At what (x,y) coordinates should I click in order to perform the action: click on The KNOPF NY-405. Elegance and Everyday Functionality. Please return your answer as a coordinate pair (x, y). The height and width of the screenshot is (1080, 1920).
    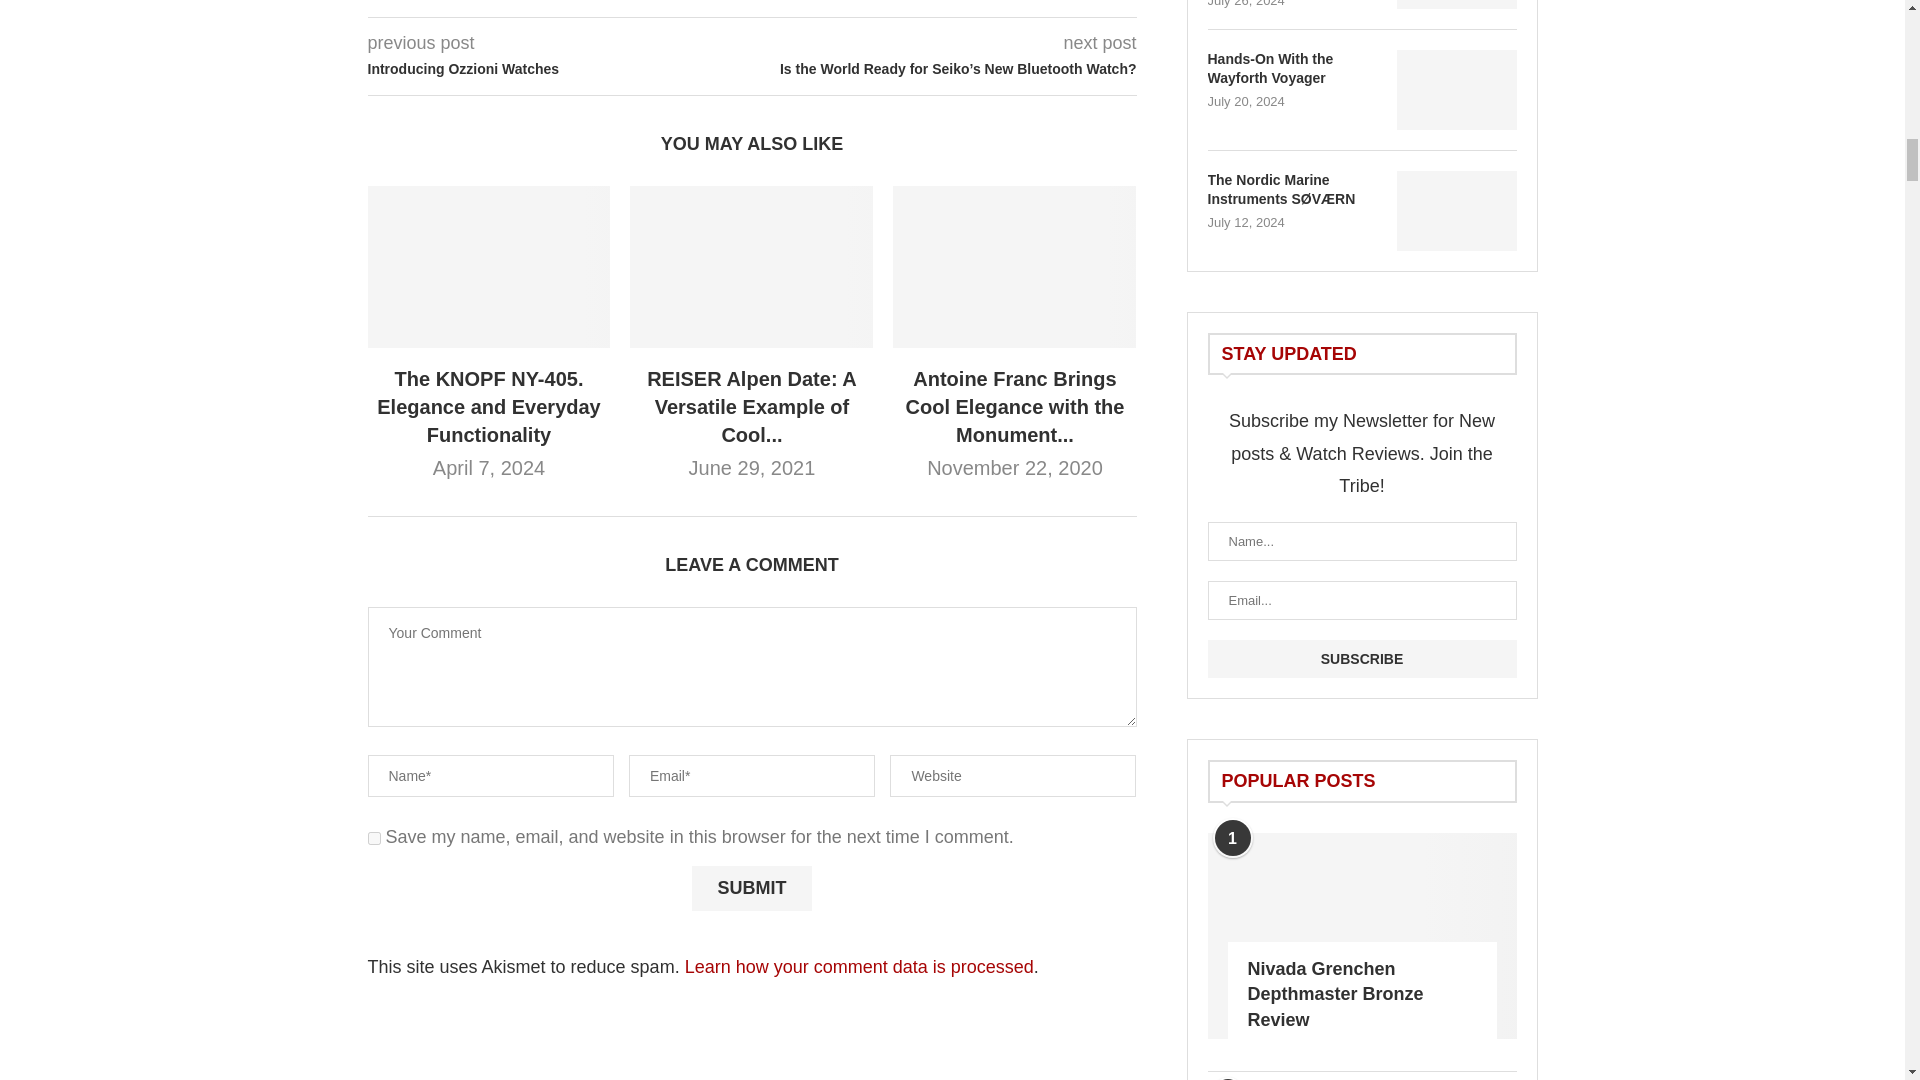
    Looking at the image, I should click on (488, 407).